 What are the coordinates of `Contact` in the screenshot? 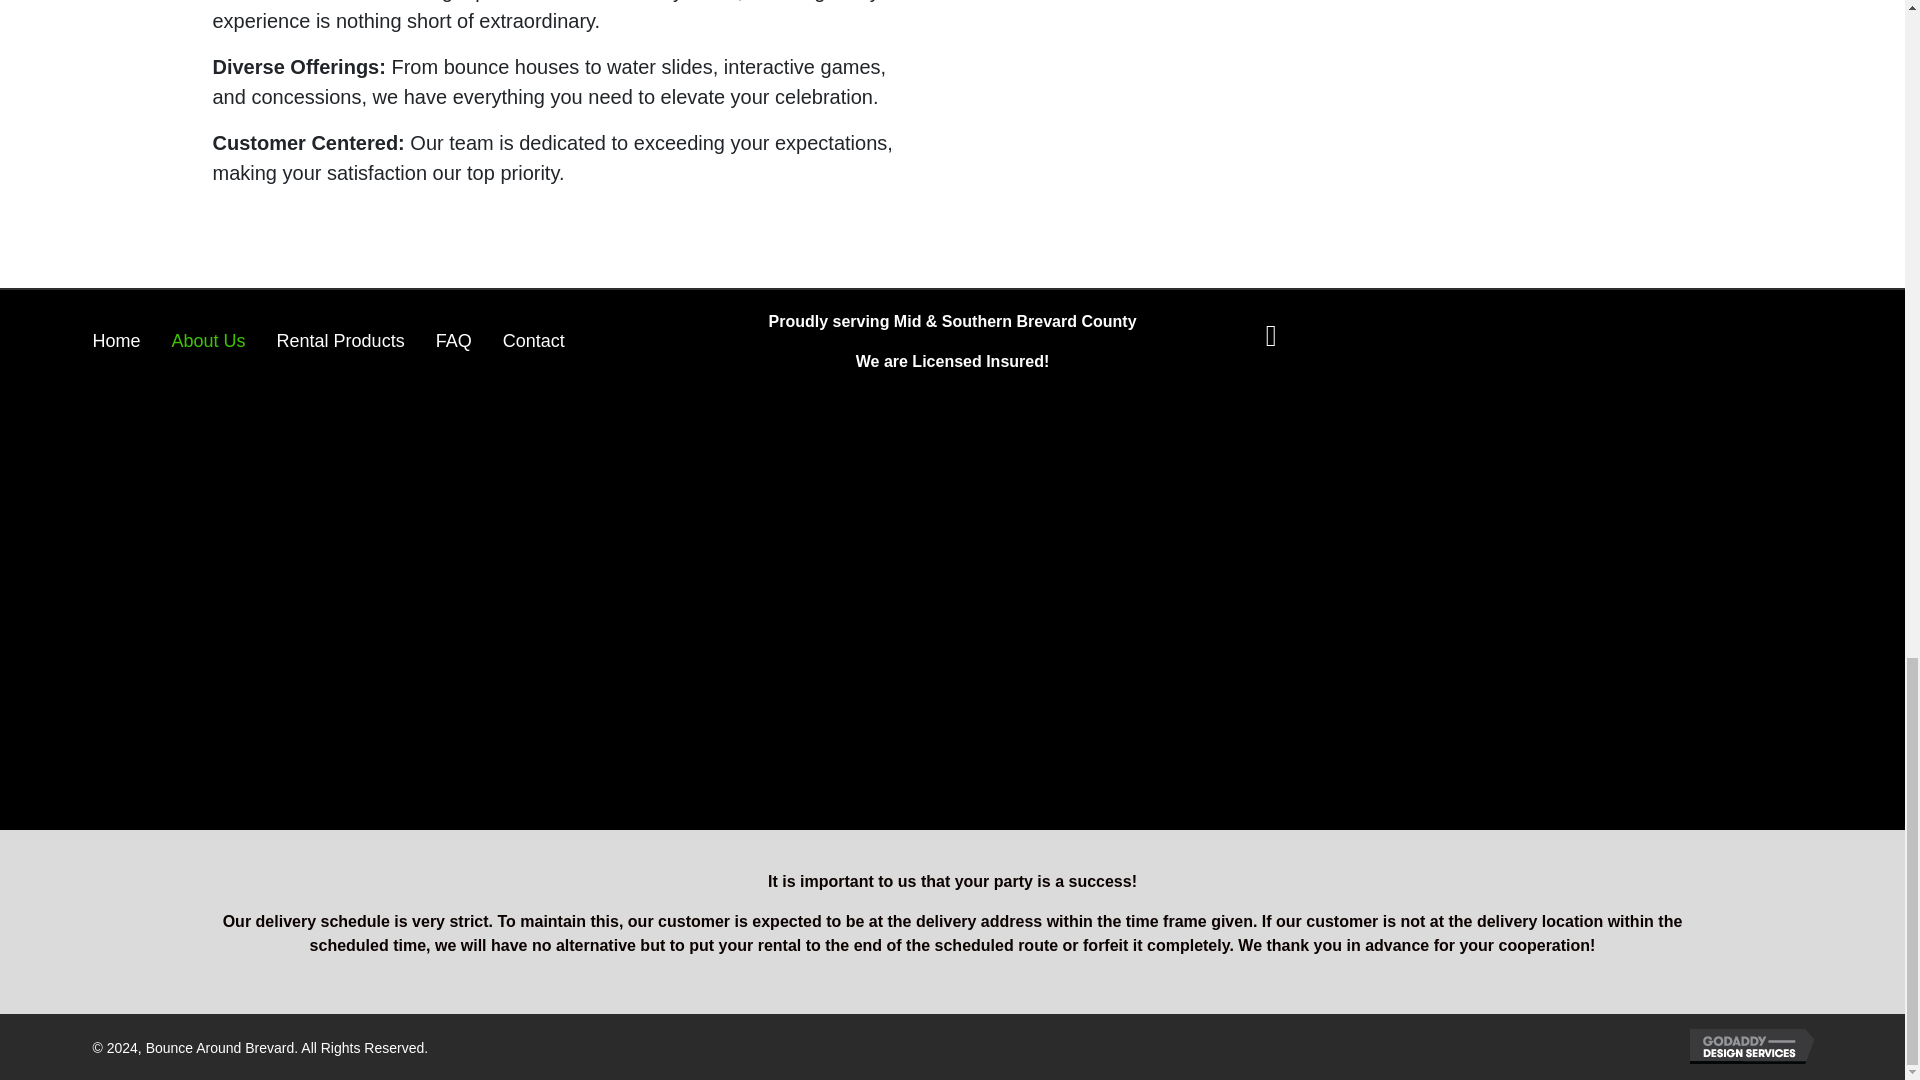 It's located at (533, 341).